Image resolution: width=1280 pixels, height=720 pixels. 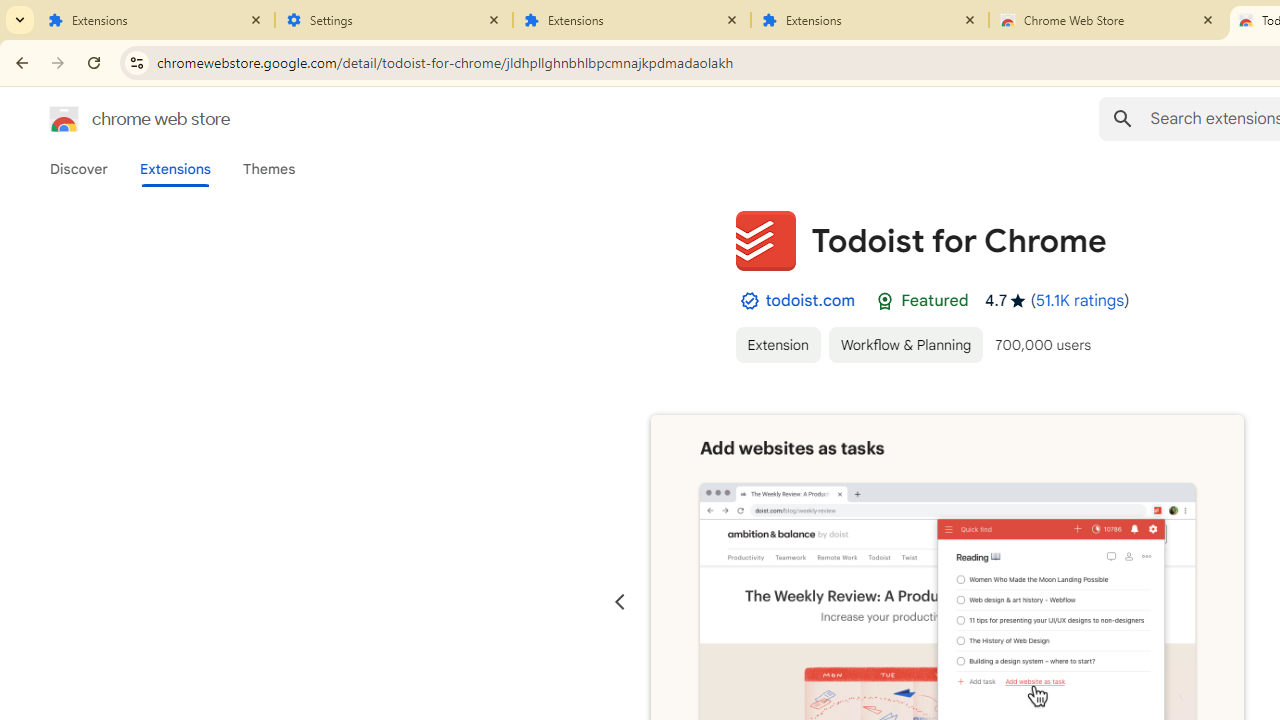 What do you see at coordinates (1080, 300) in the screenshot?
I see `51.1K ratings` at bounding box center [1080, 300].